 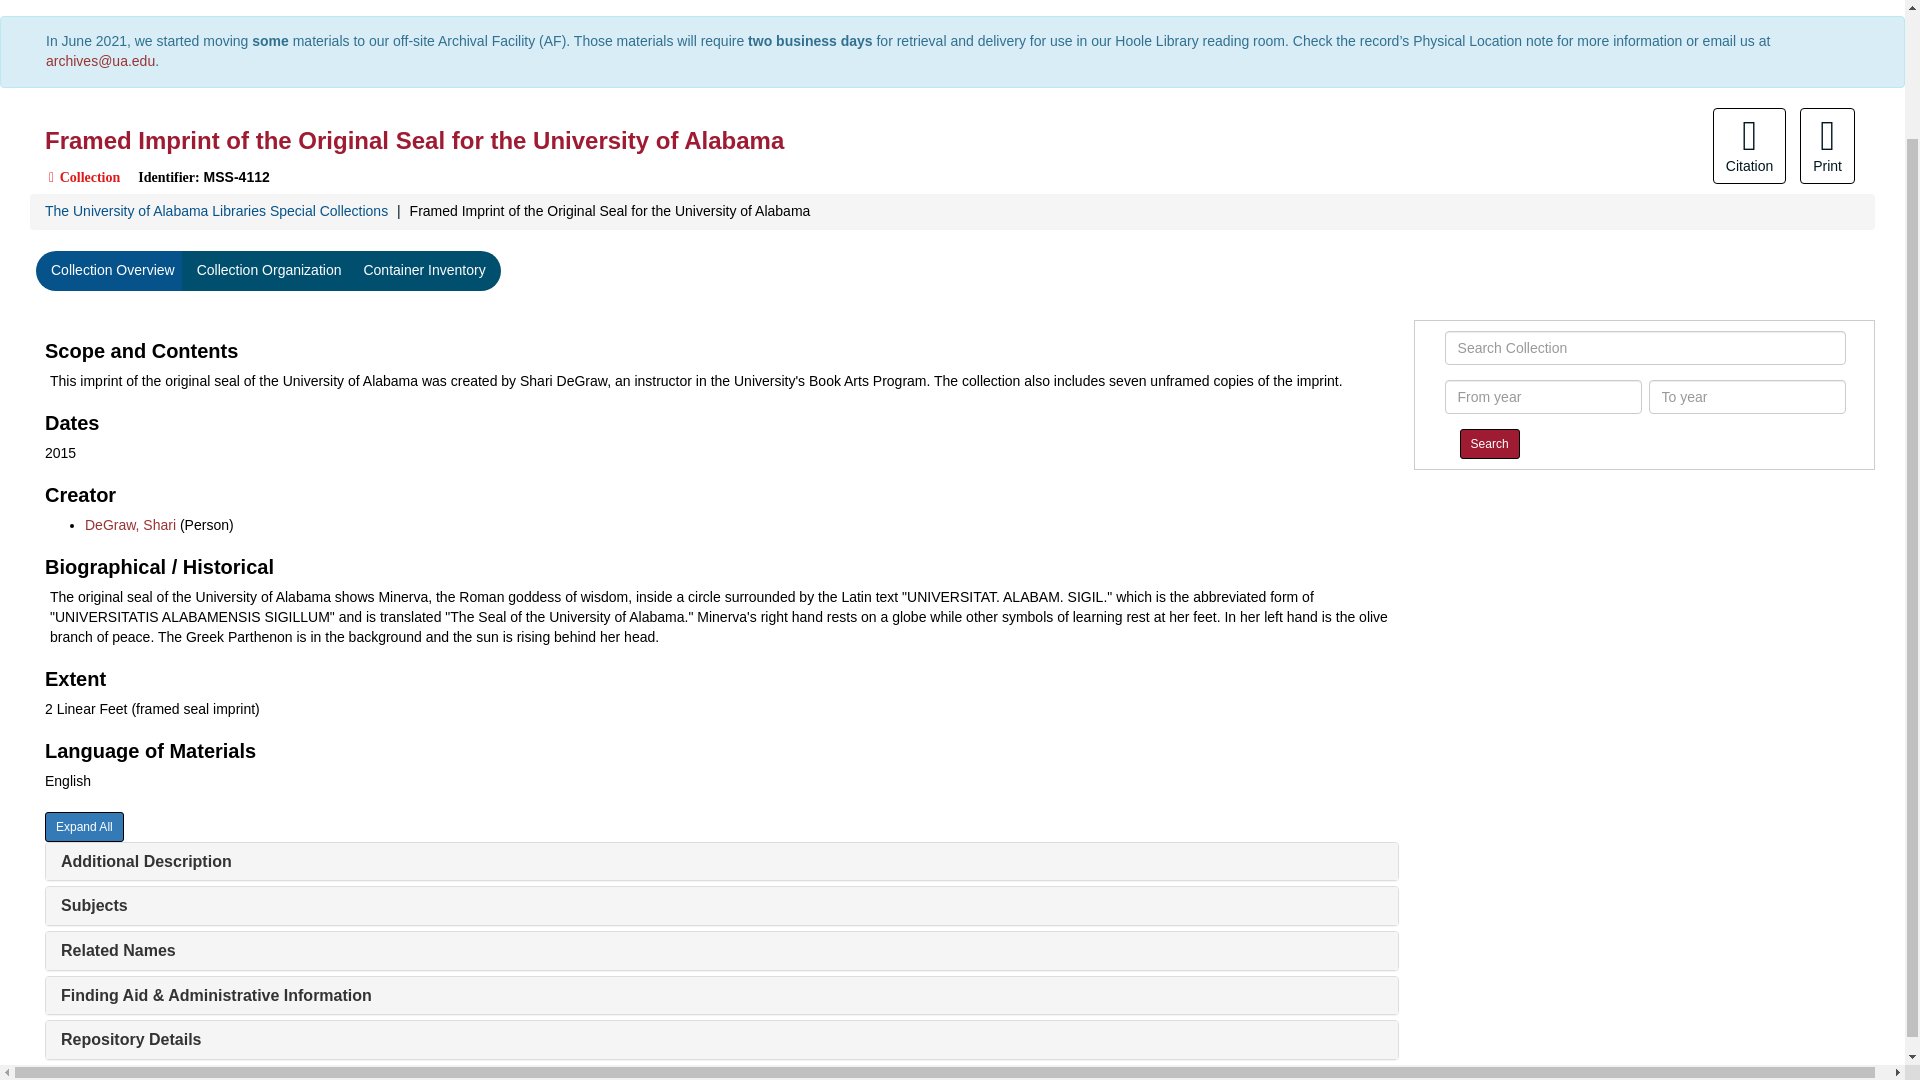 I want to click on Repository Details, so click(x=131, y=1039).